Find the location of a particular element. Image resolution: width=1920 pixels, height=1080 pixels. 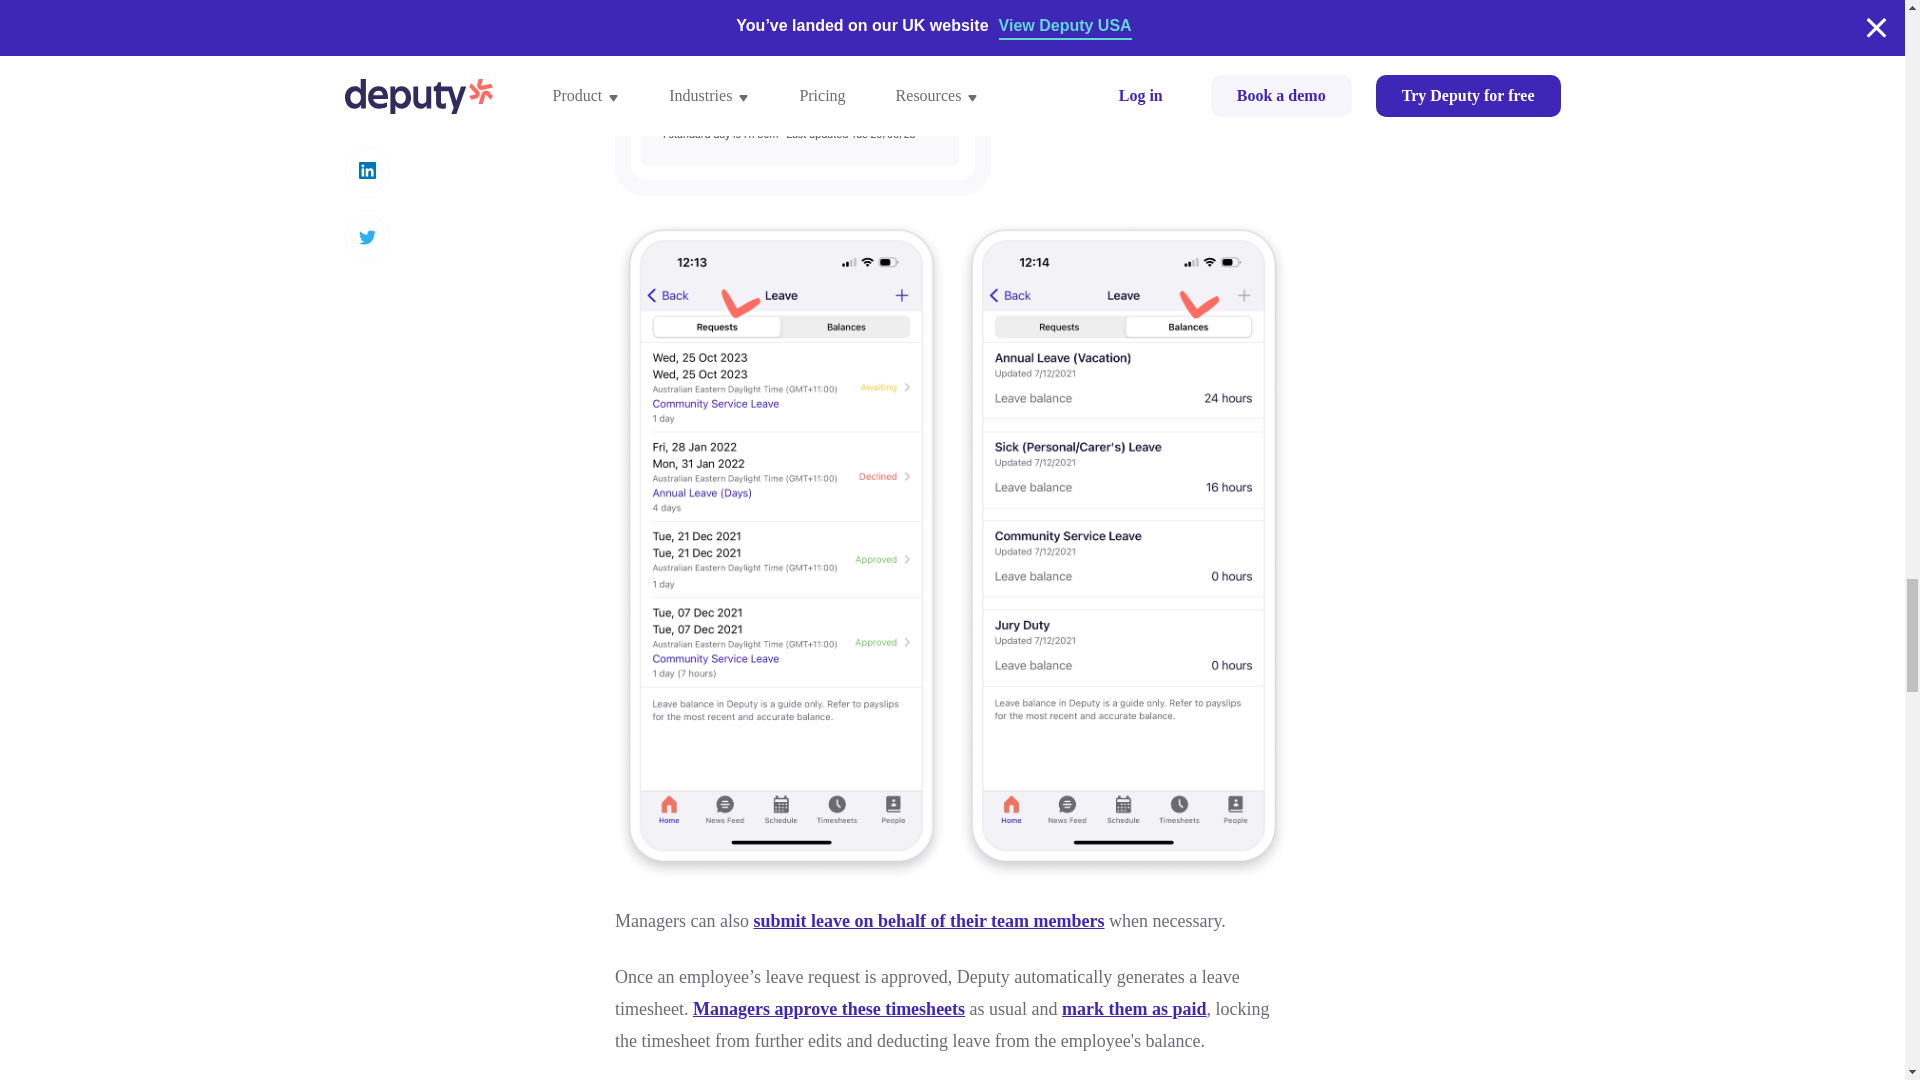

submit leave on behalf of their team members is located at coordinates (928, 920).